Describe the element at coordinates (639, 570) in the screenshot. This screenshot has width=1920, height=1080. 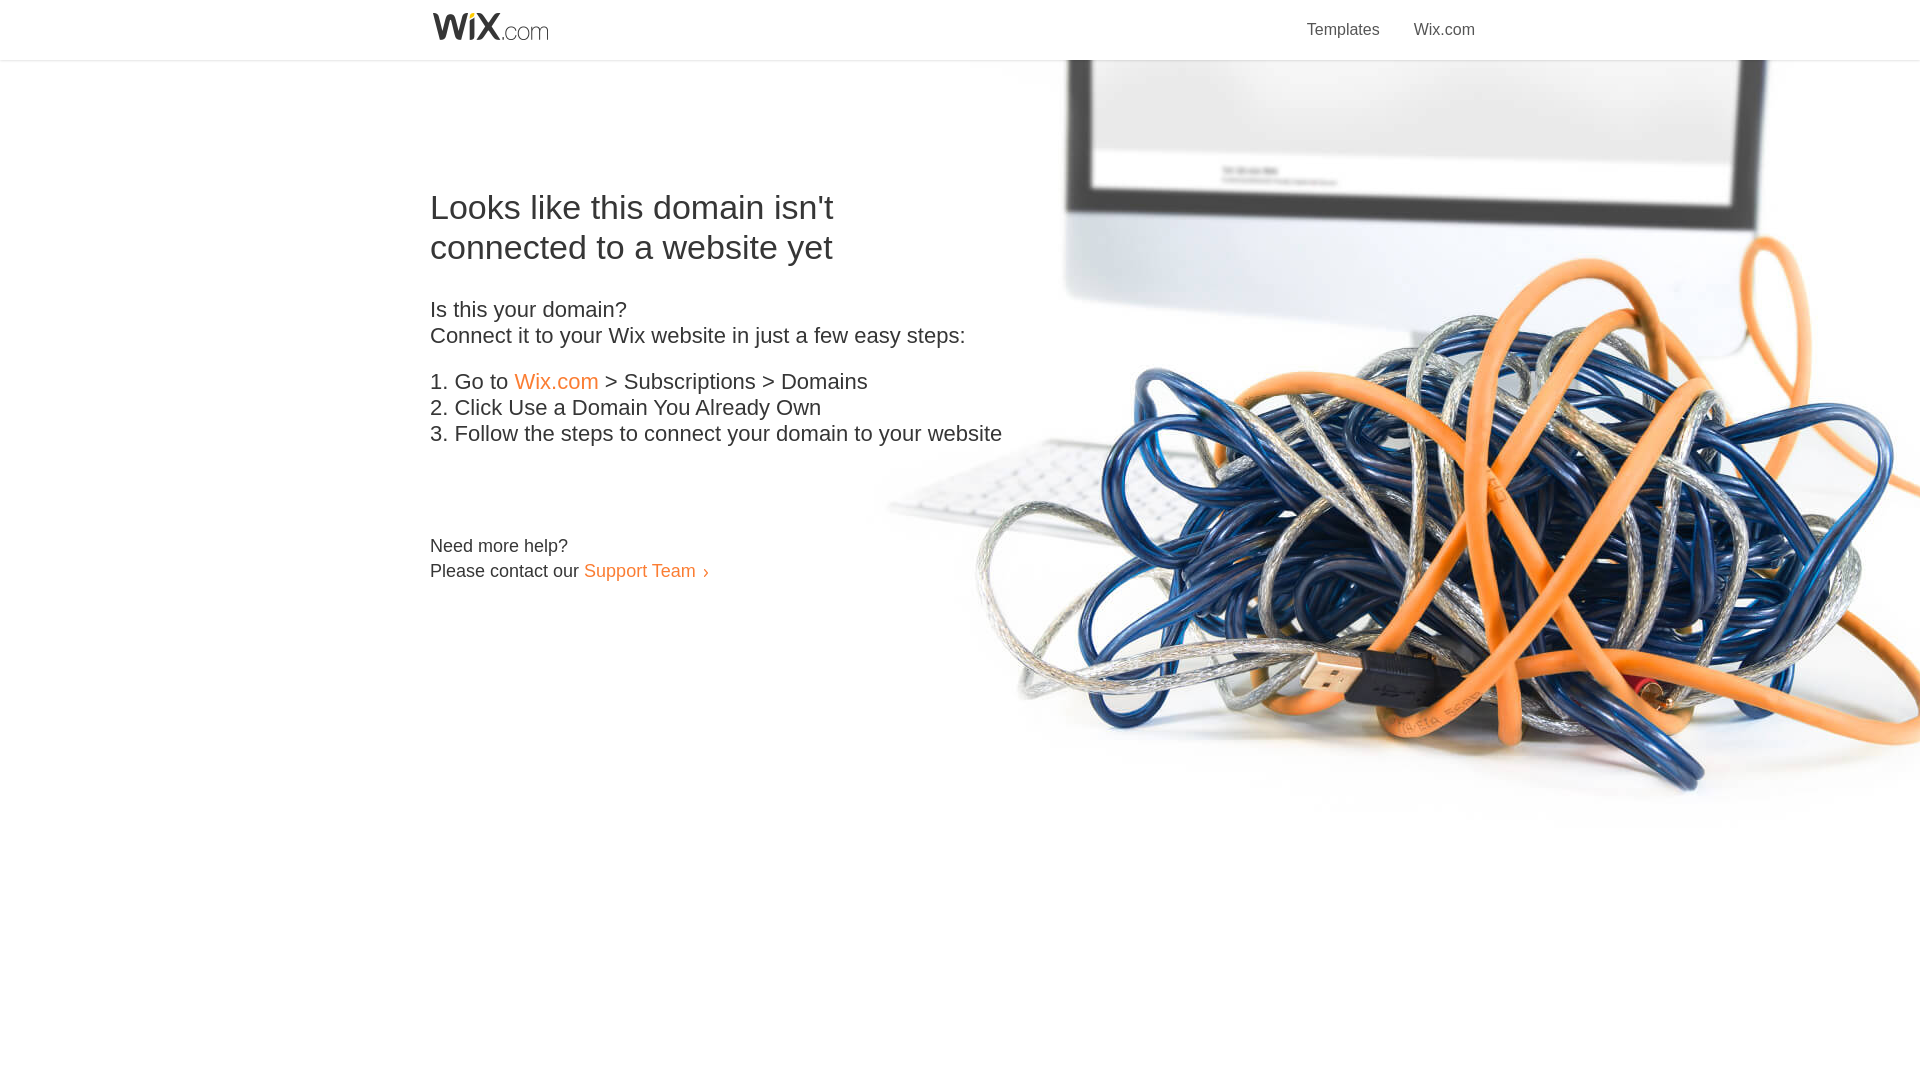
I see `Support Team` at that location.